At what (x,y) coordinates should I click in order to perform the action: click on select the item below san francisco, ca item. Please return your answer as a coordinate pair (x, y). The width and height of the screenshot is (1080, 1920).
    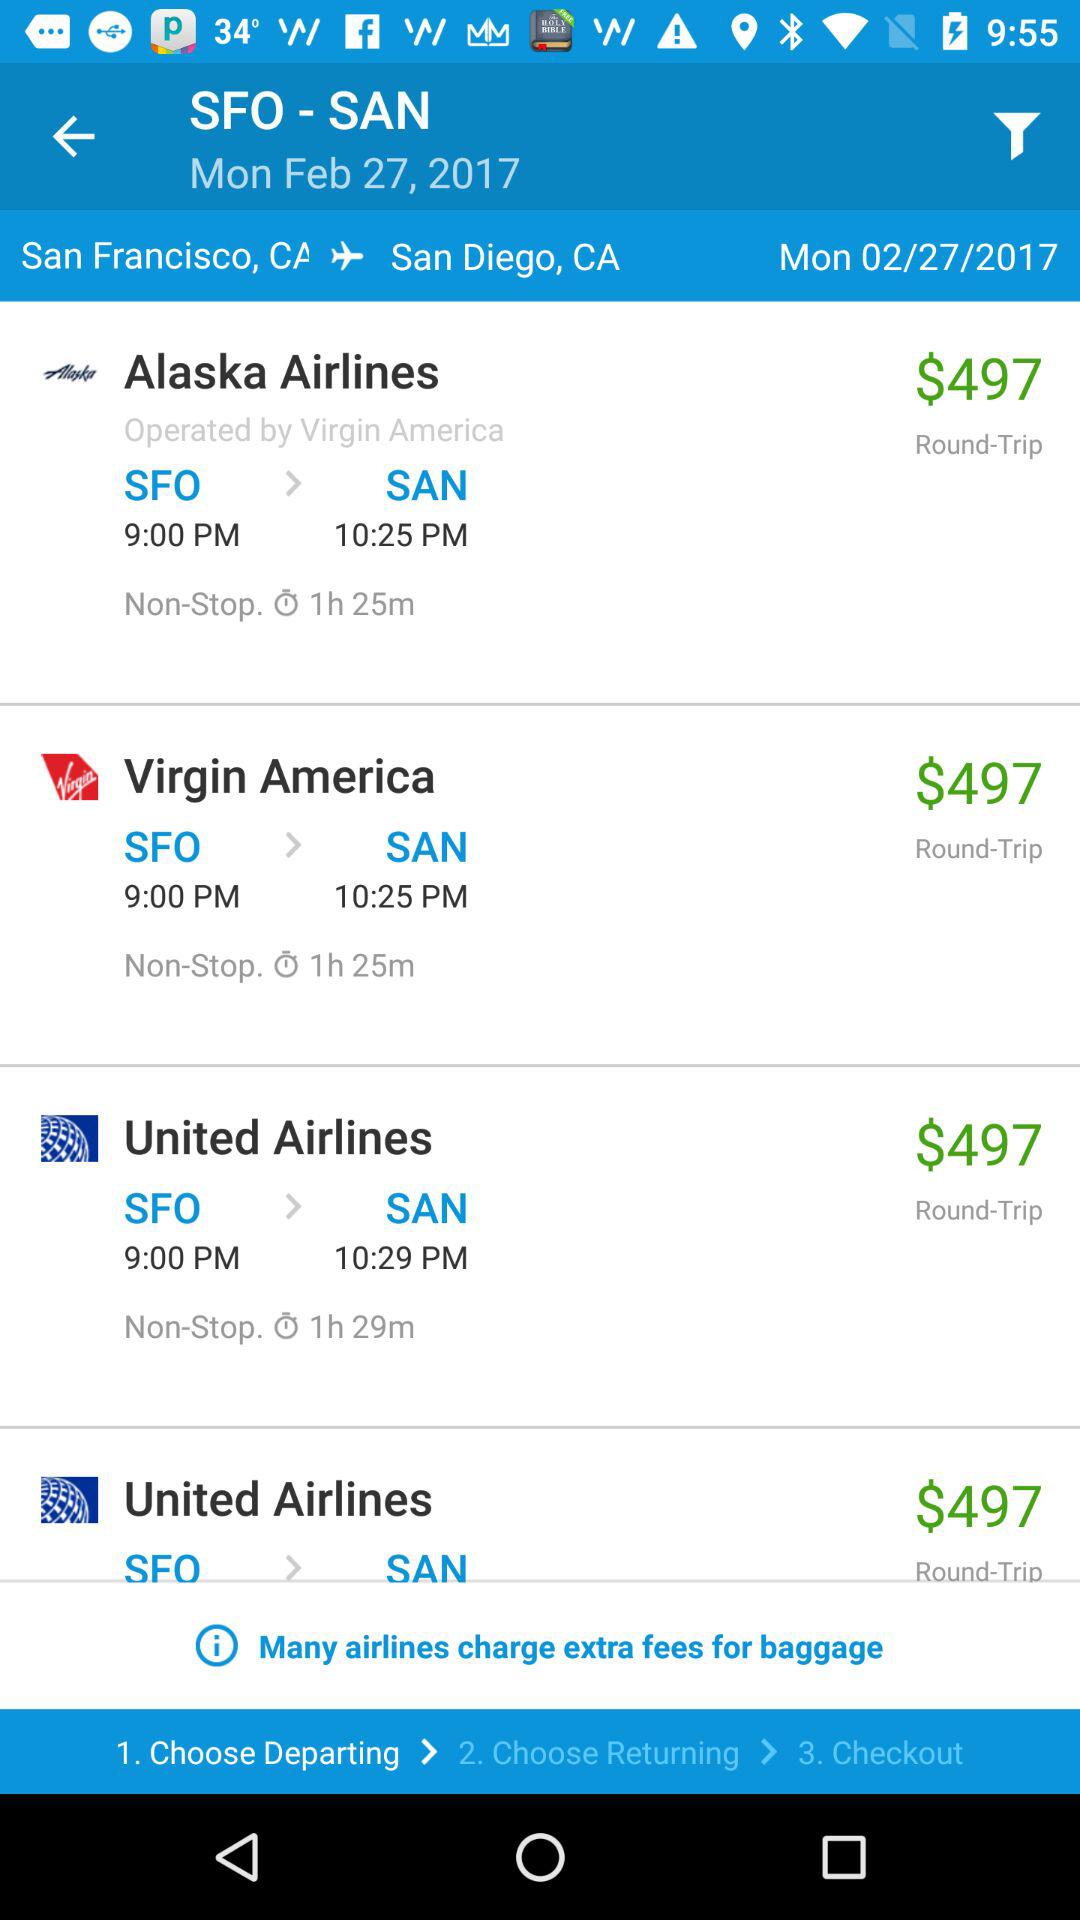
    Looking at the image, I should click on (508, 370).